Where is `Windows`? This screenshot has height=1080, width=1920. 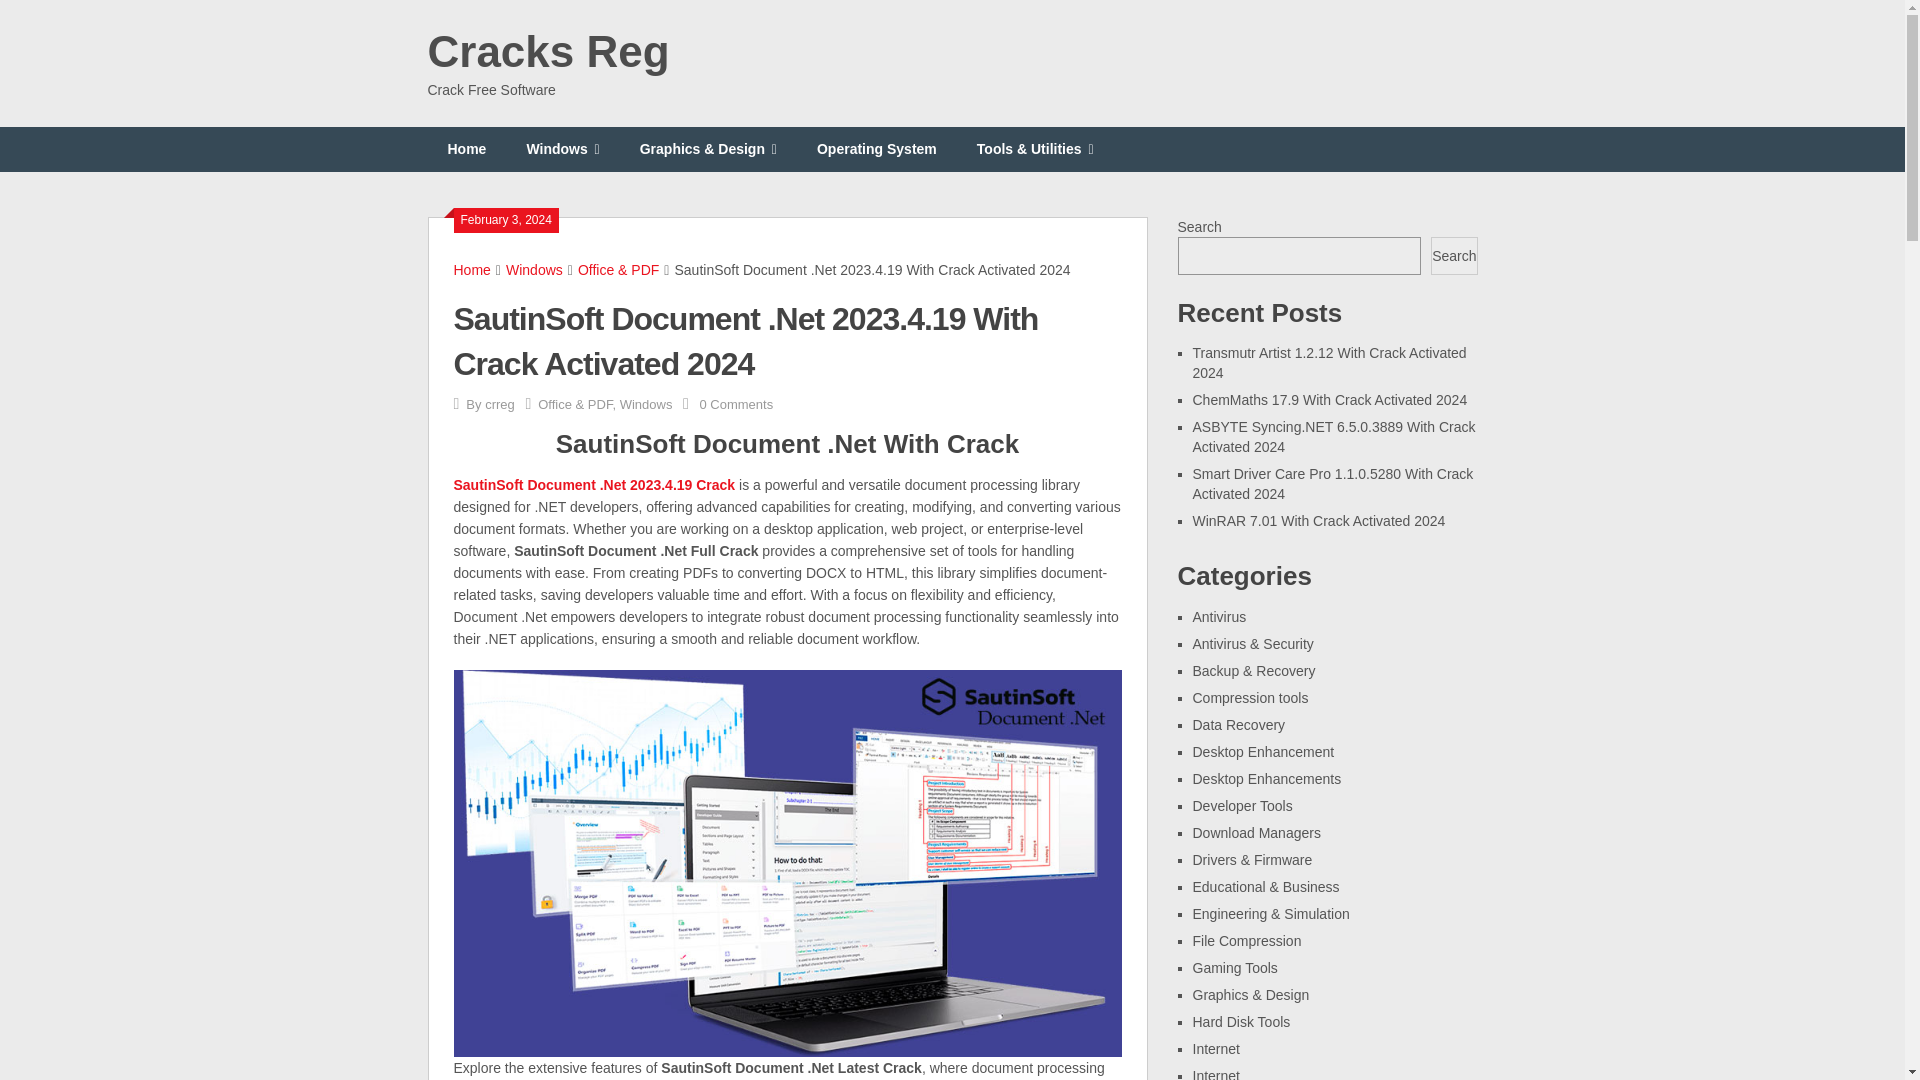
Windows is located at coordinates (646, 404).